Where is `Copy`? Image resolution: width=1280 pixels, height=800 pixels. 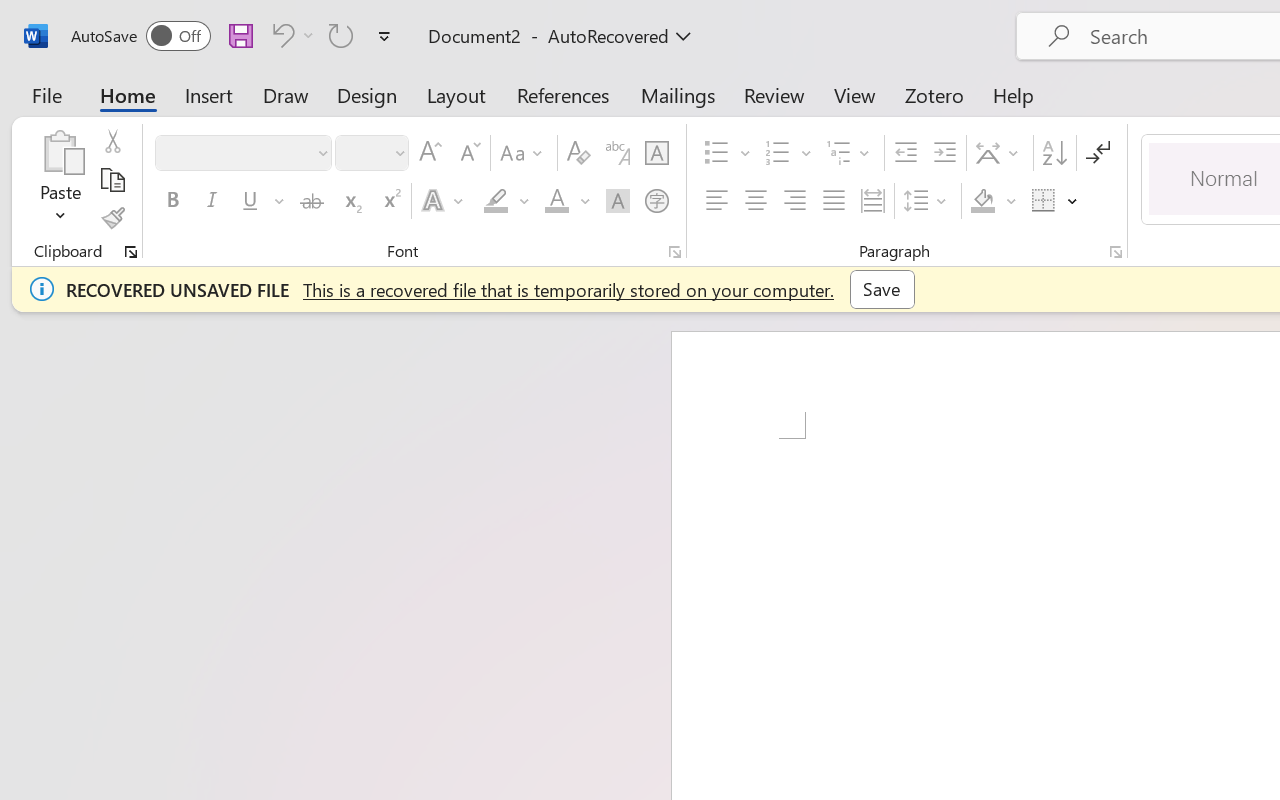
Copy is located at coordinates (112, 180).